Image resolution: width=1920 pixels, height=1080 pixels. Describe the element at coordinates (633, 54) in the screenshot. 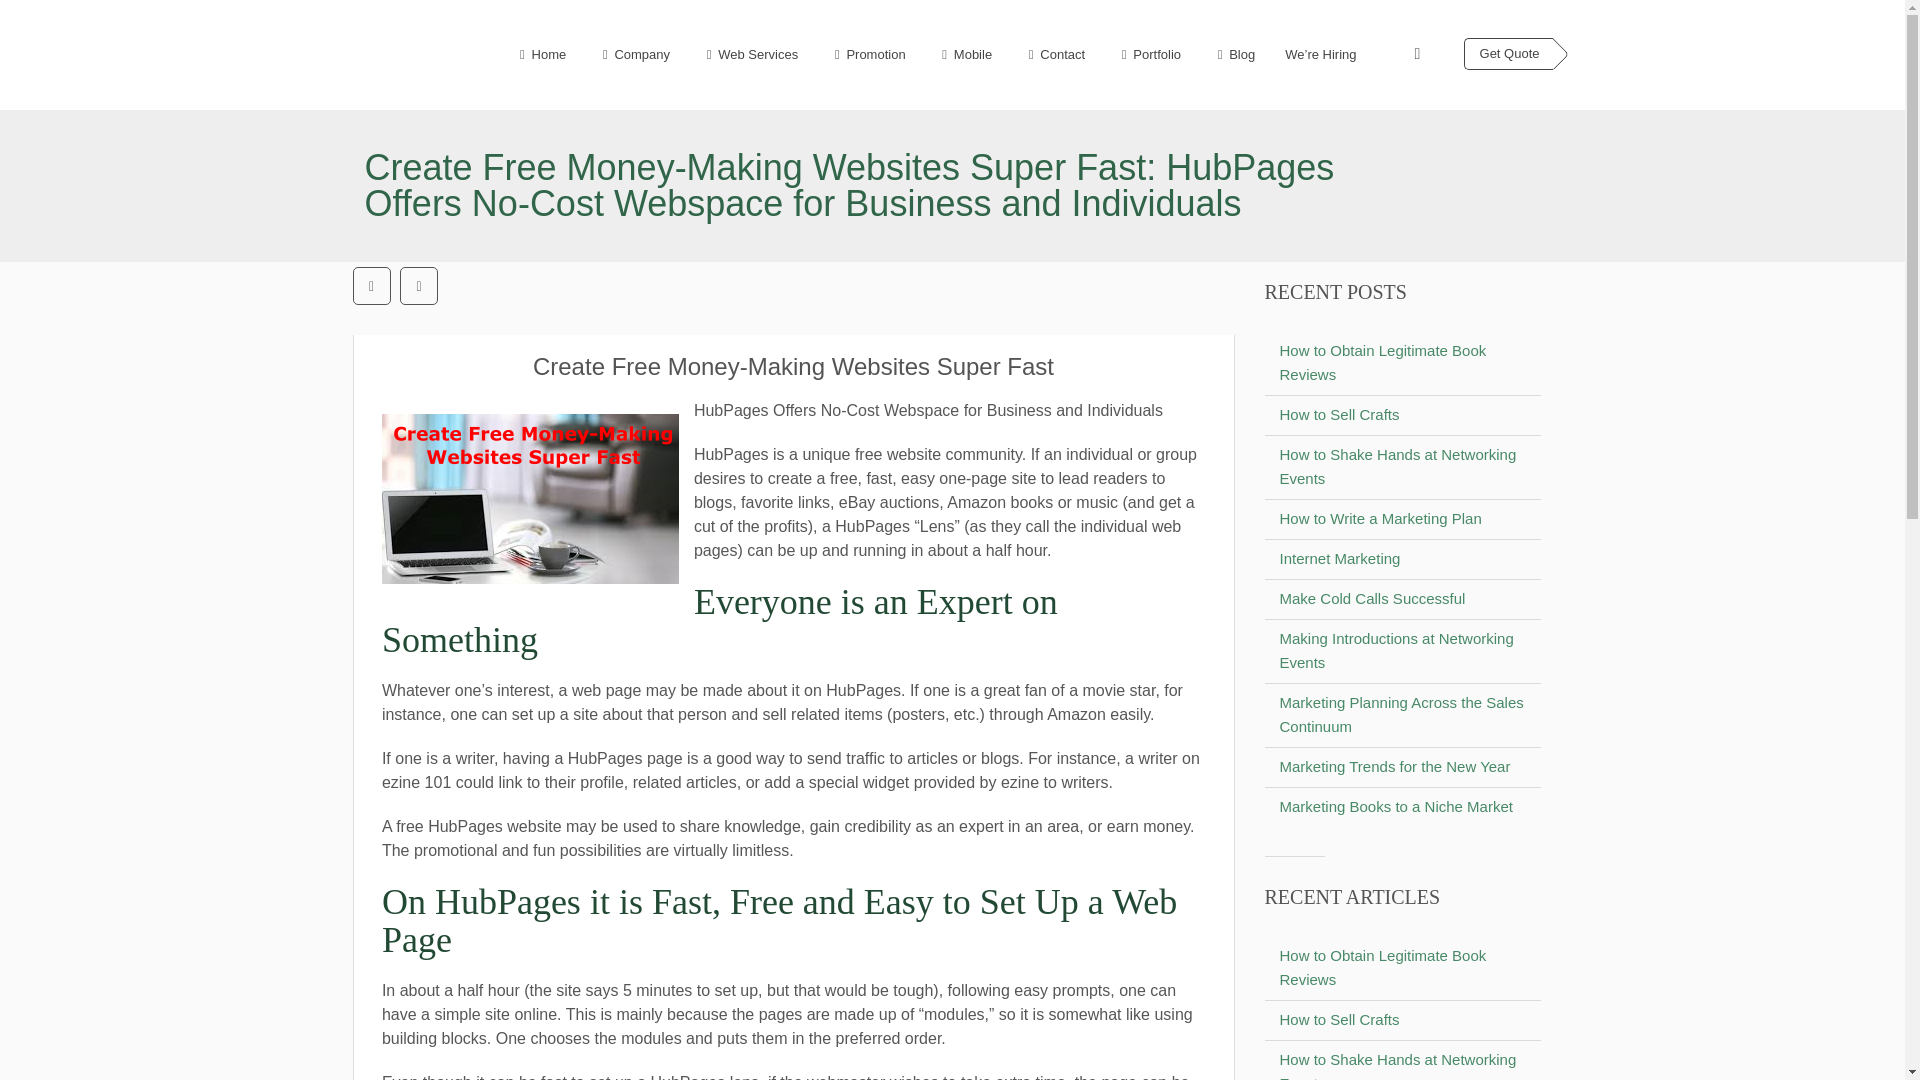

I see `Company` at that location.